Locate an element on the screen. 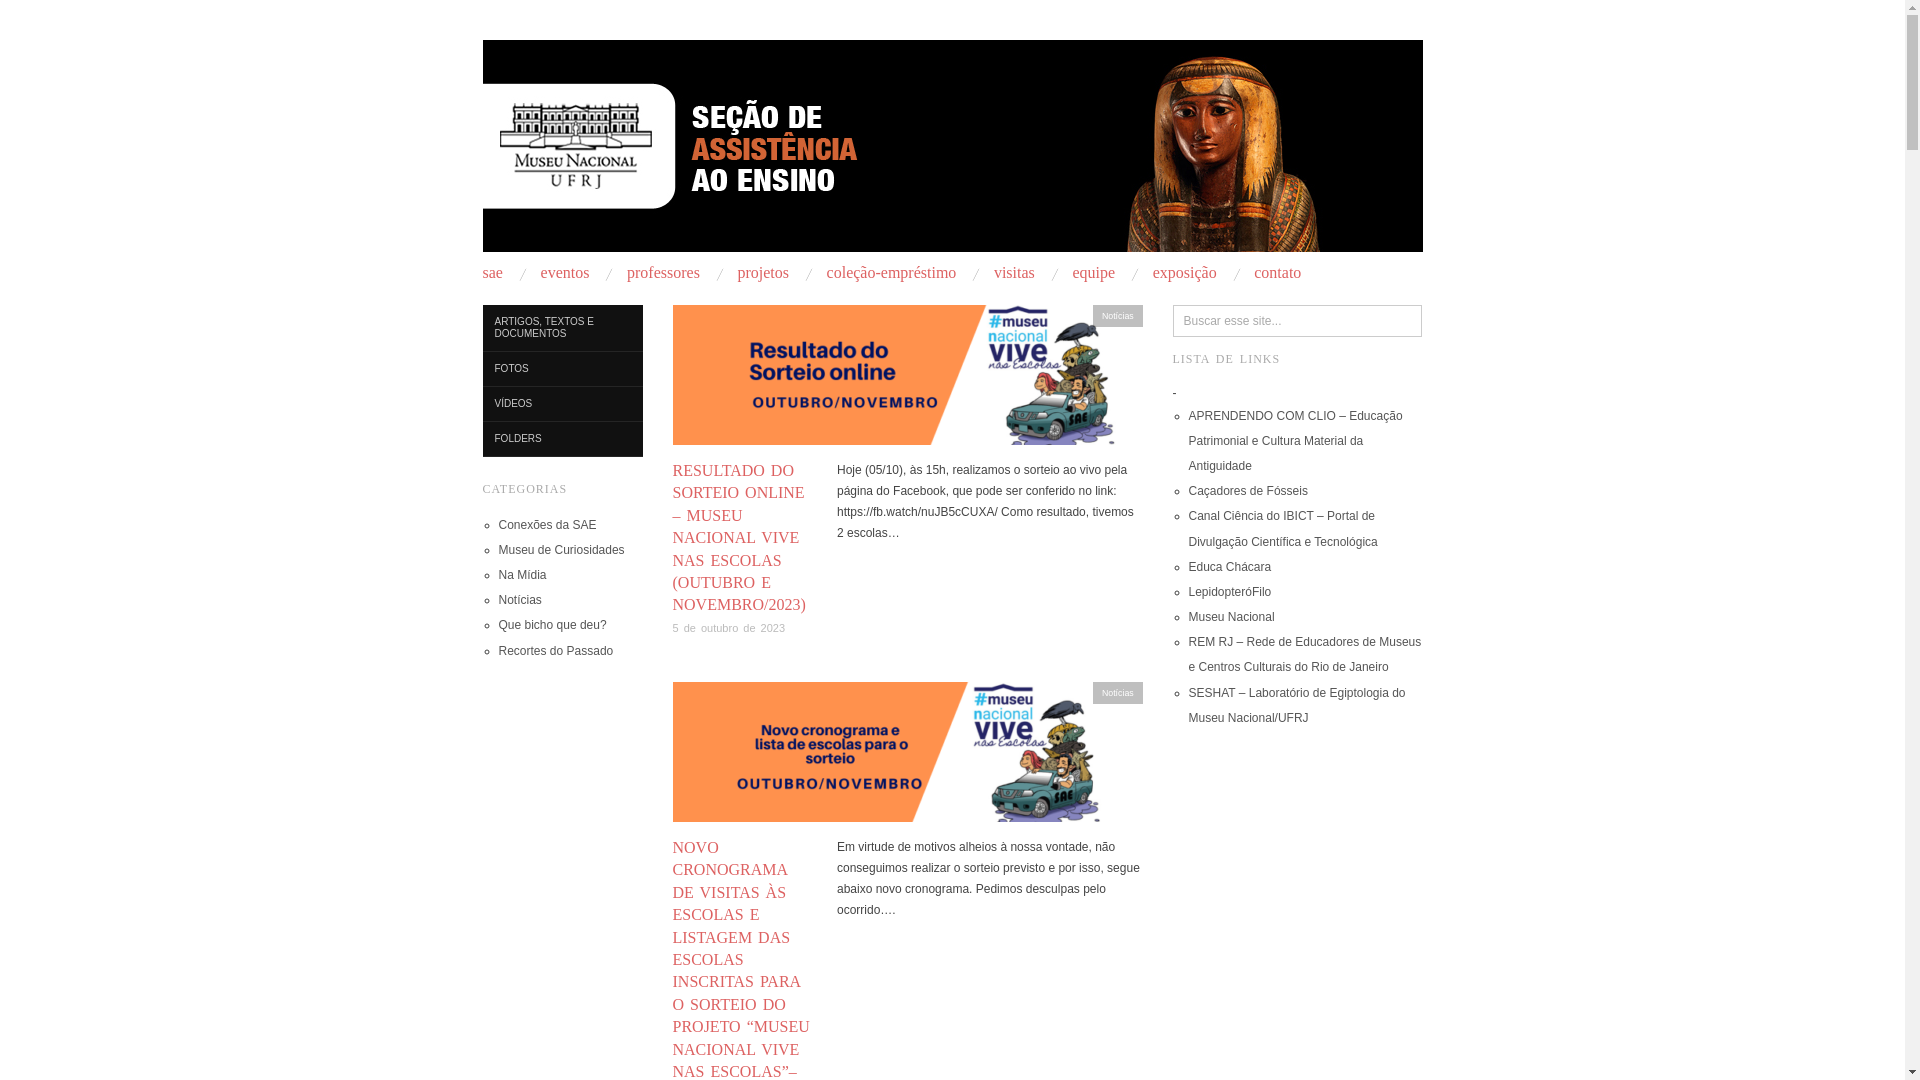 This screenshot has height=1080, width=1920. equipe is located at coordinates (1094, 273).